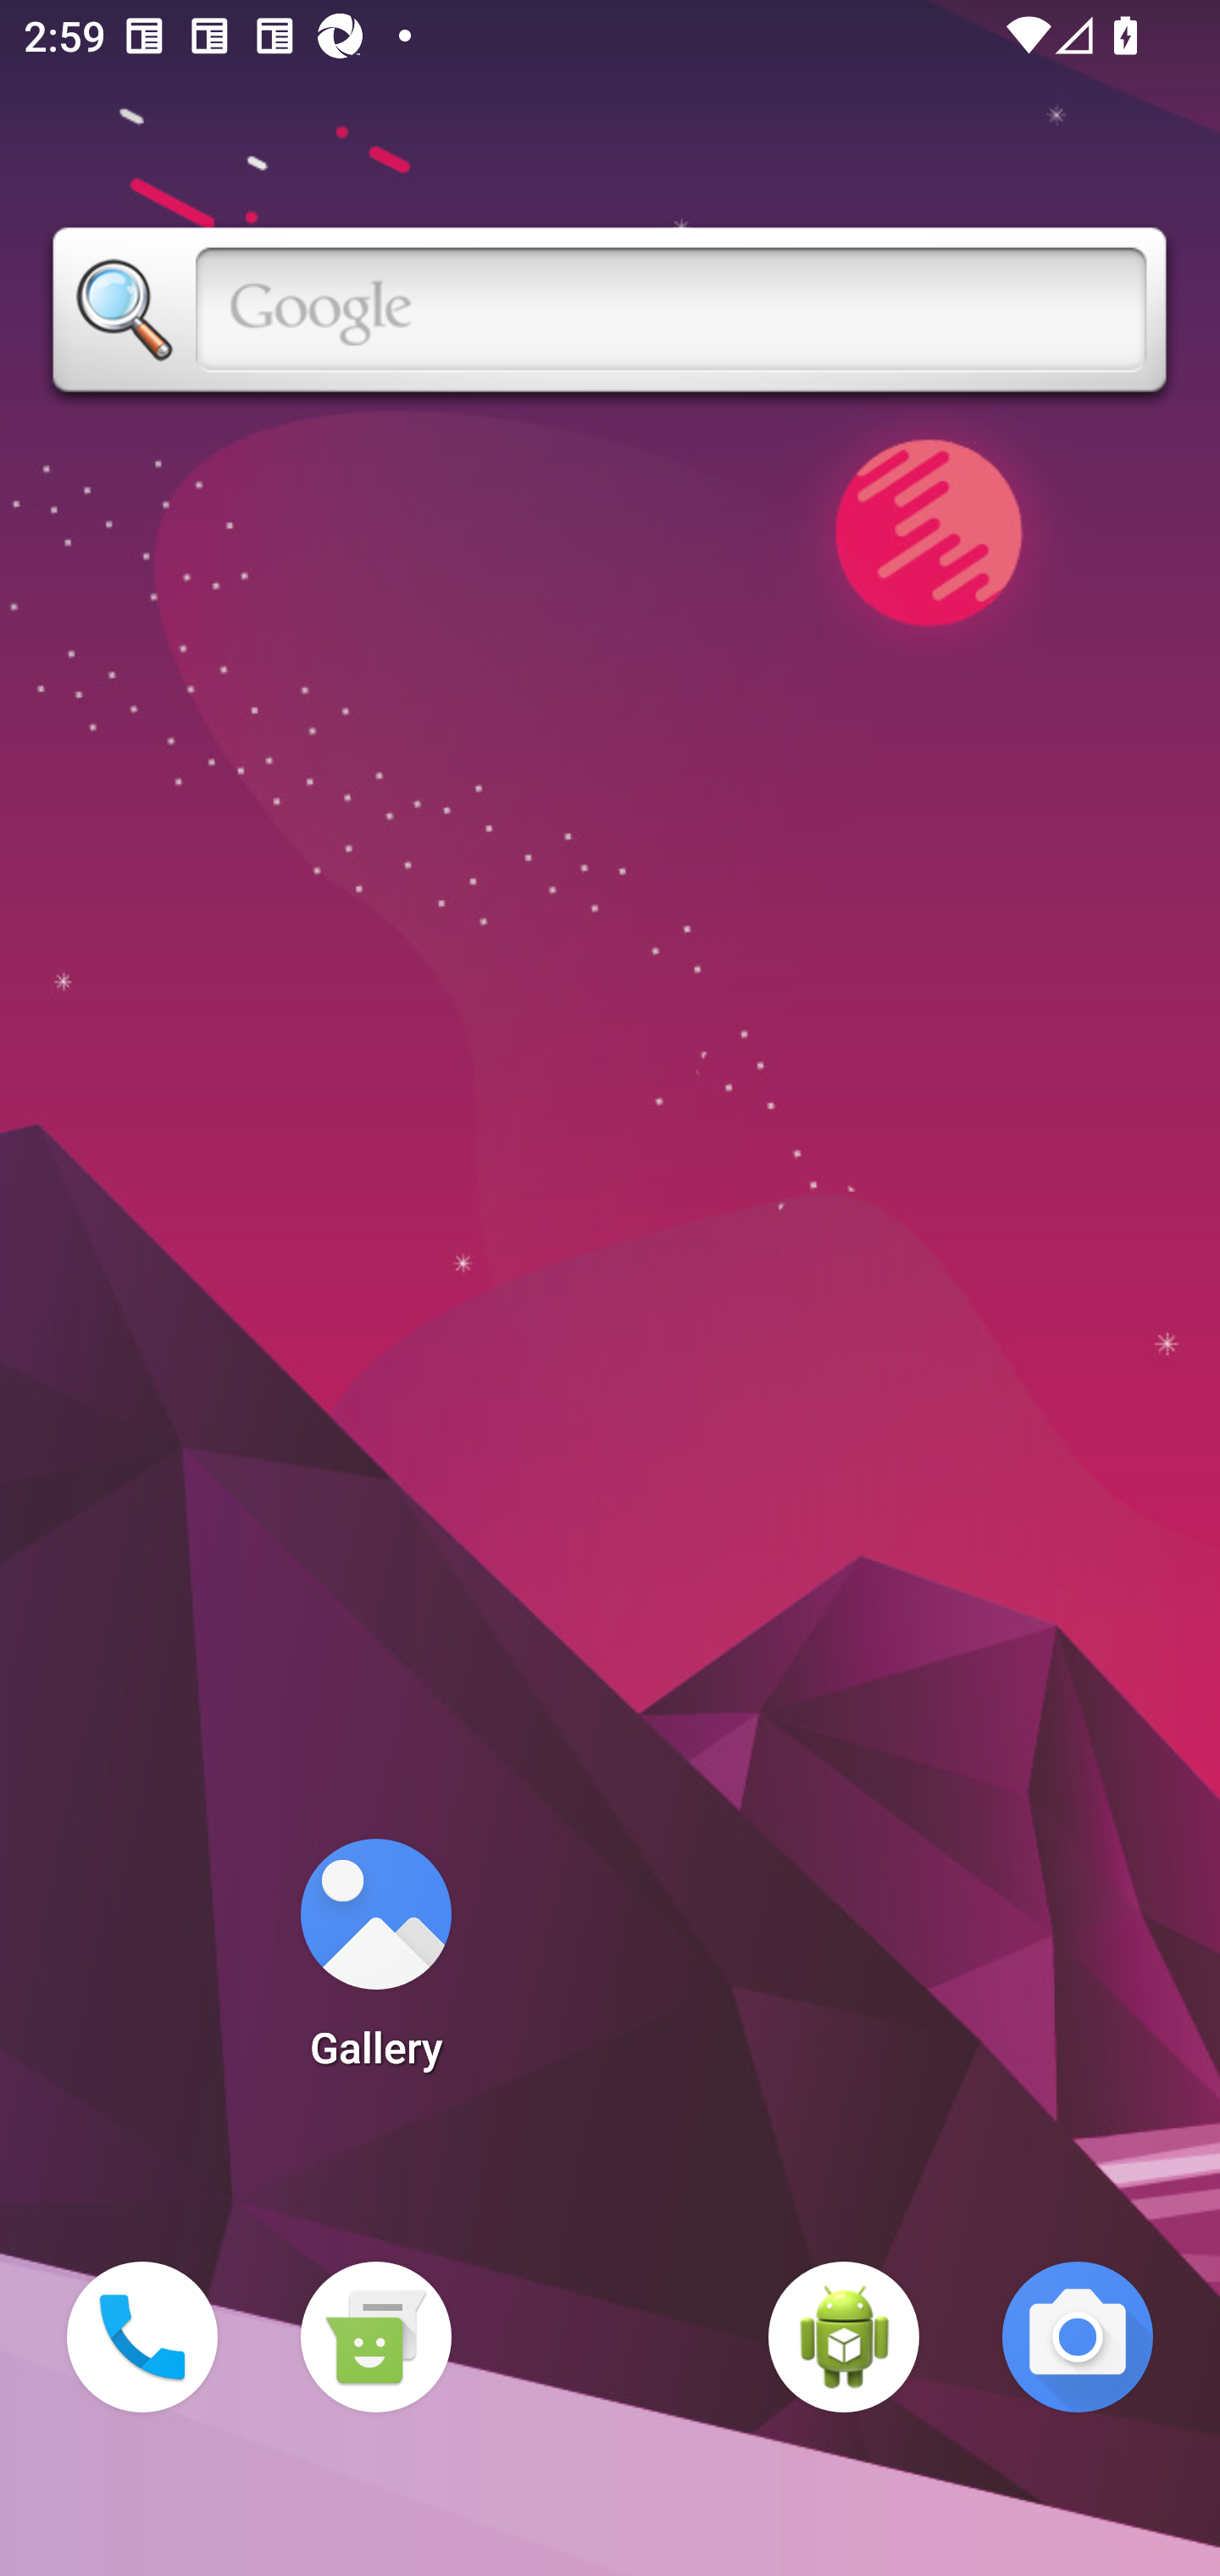 This screenshot has height=2576, width=1220. Describe the element at coordinates (375, 2337) in the screenshot. I see `Messaging` at that location.